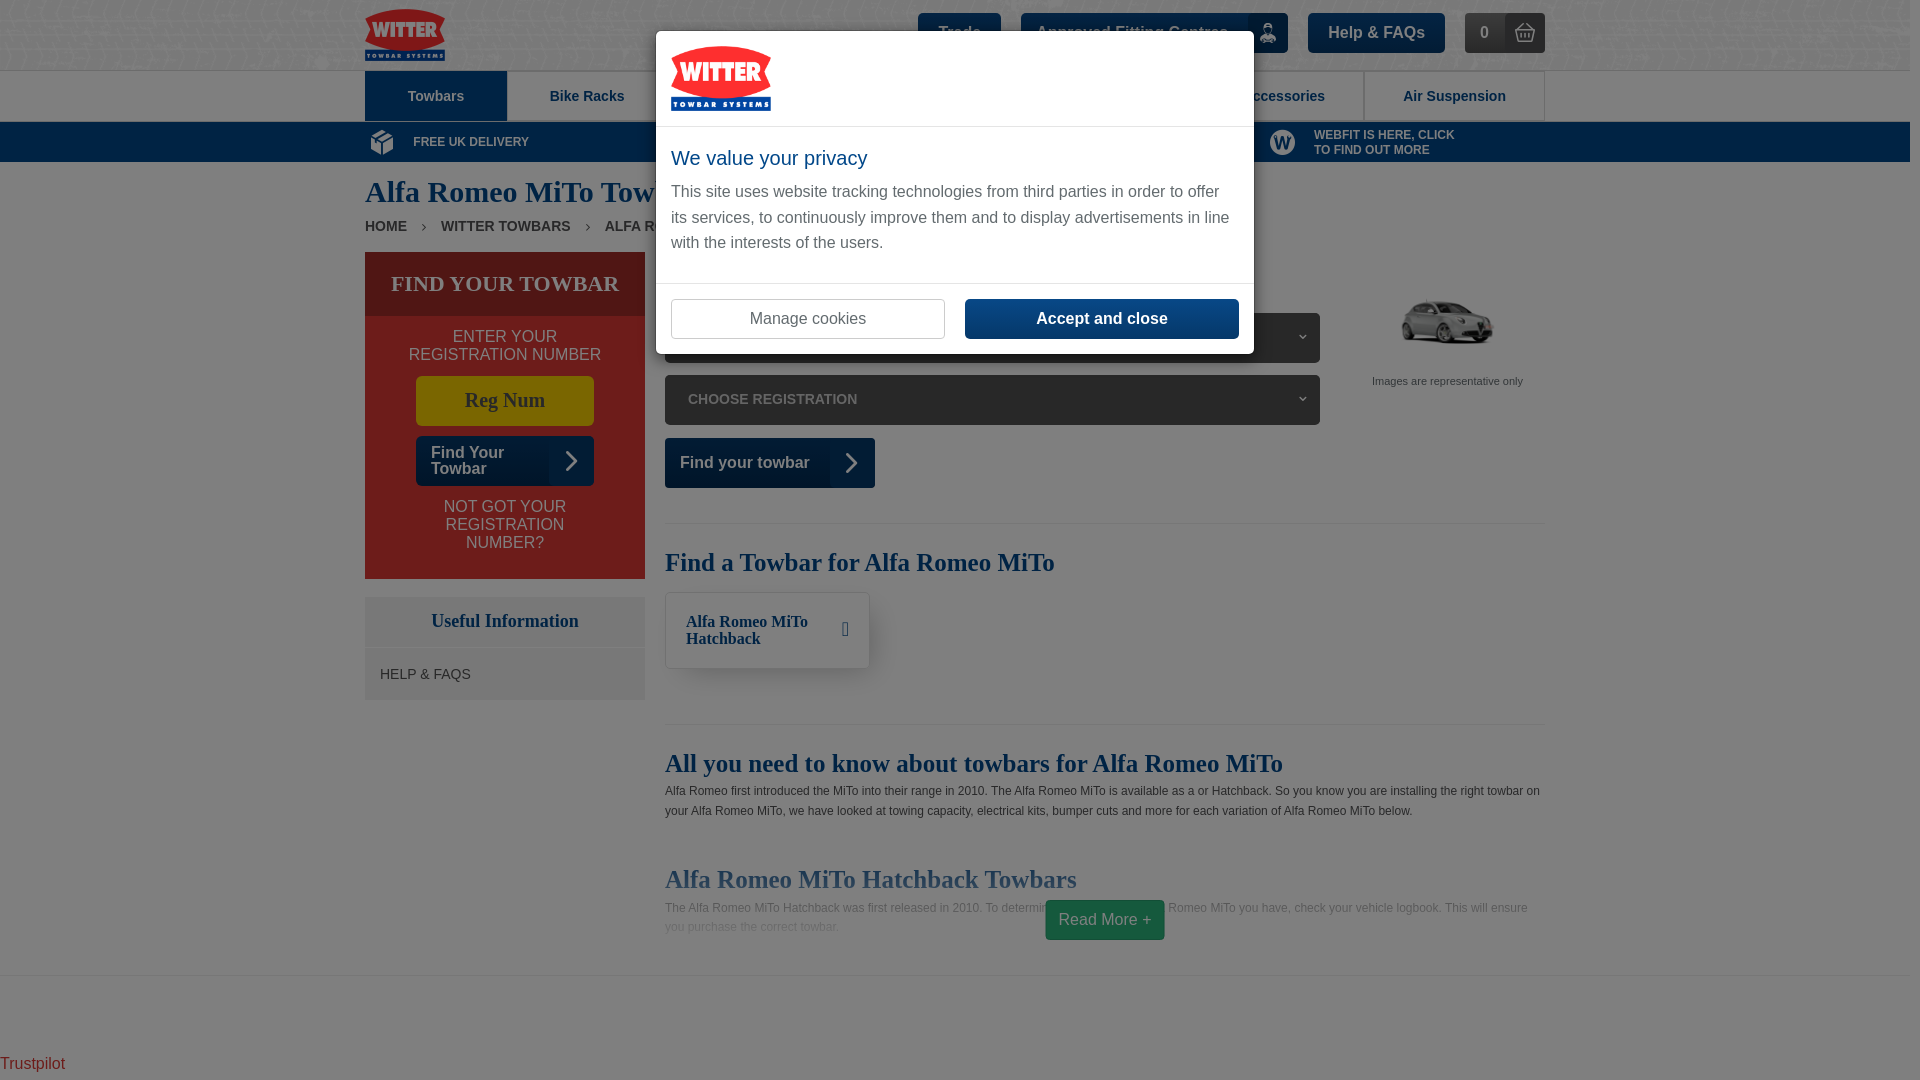  What do you see at coordinates (766, 630) in the screenshot?
I see `NOT GOT YOUR REGISTRATION NUMBER?` at bounding box center [766, 630].